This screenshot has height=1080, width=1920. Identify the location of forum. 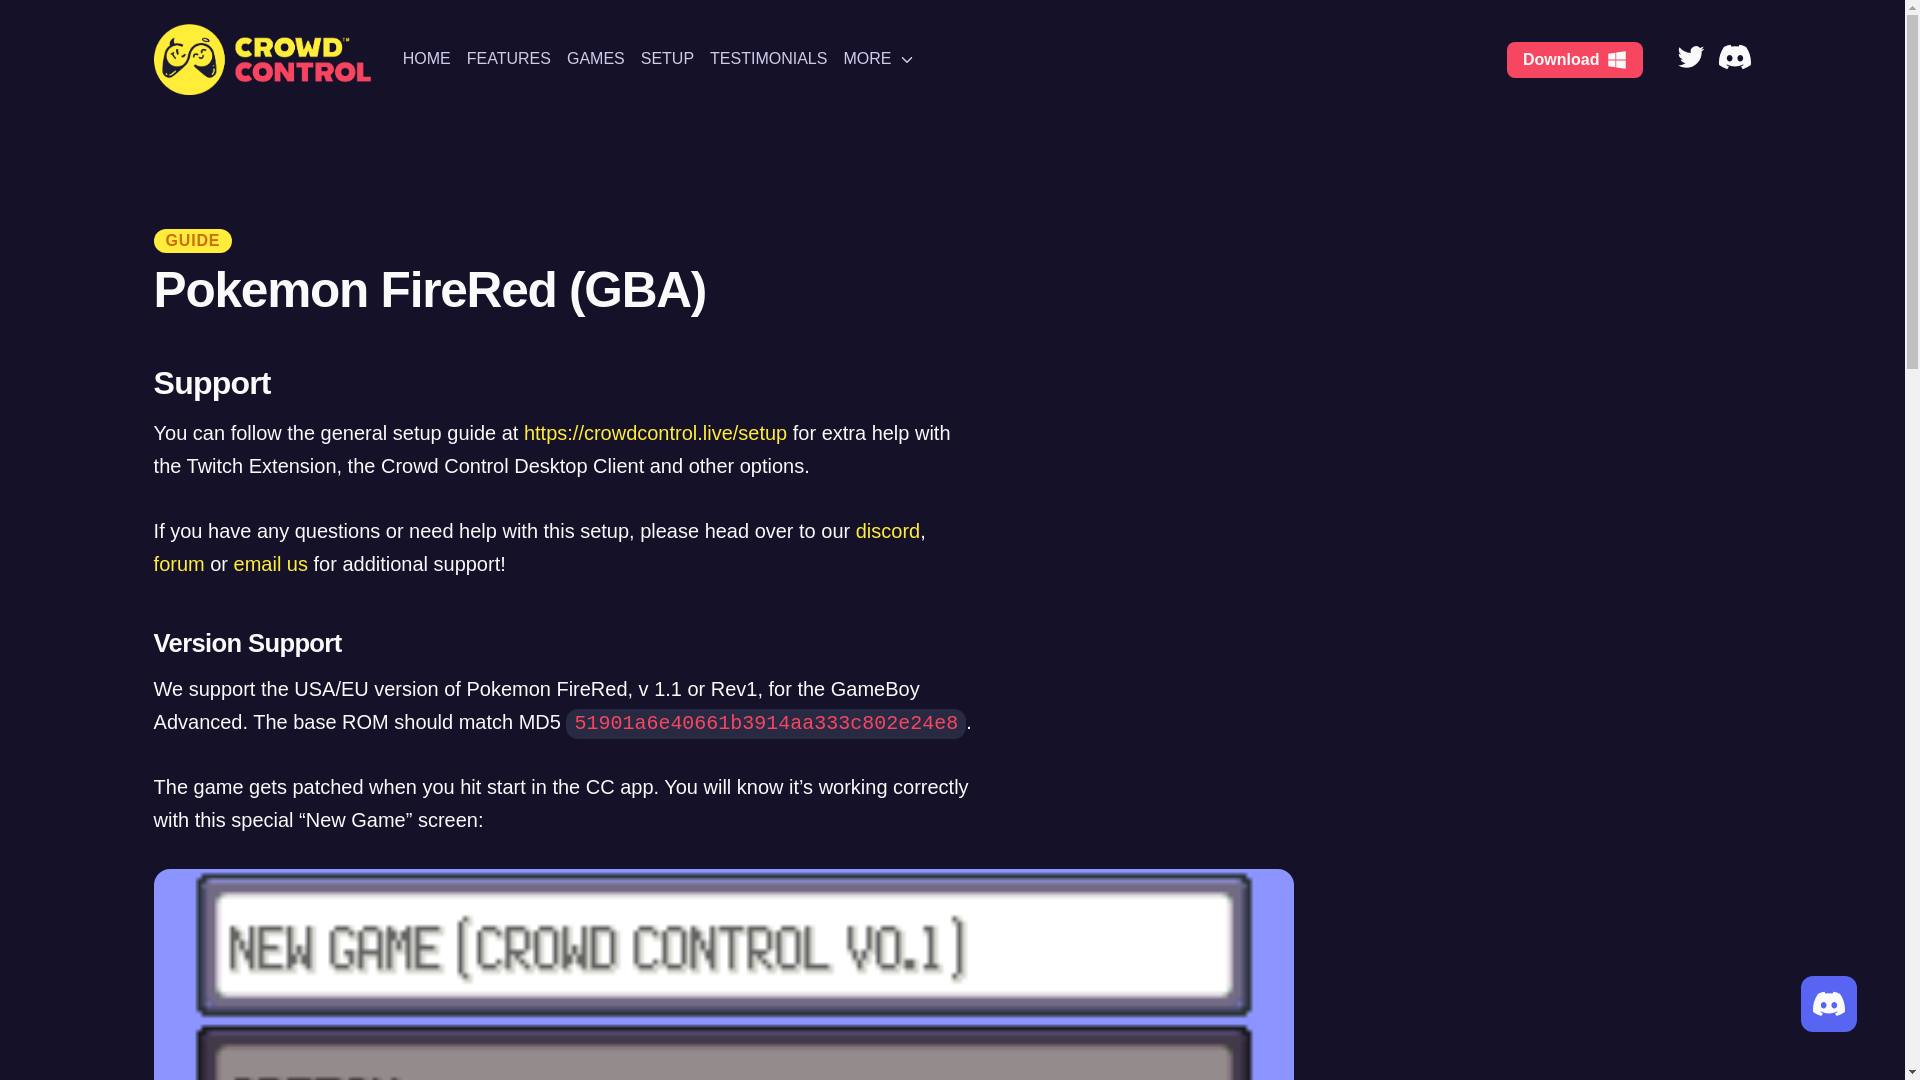
(179, 563).